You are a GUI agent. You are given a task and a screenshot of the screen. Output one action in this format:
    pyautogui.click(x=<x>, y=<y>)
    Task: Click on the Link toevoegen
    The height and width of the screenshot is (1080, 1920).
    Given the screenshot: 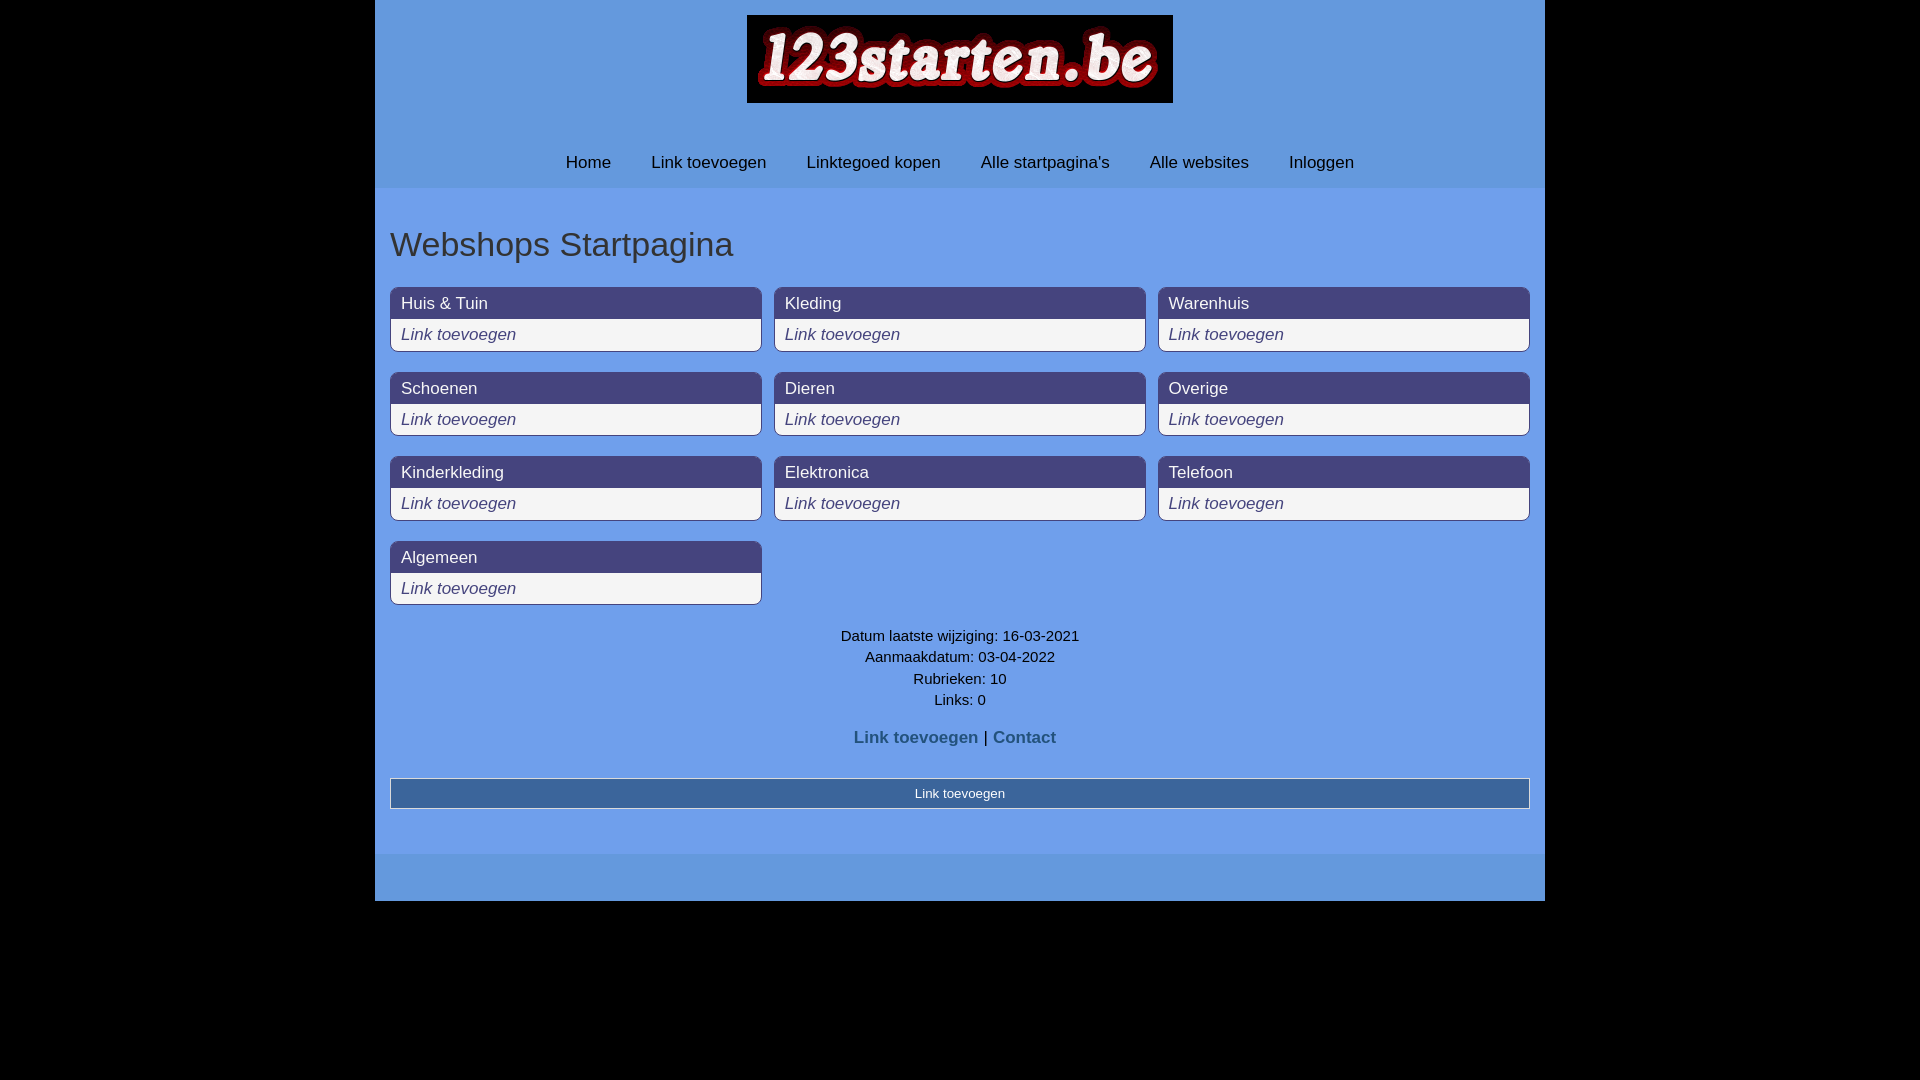 What is the action you would take?
    pyautogui.click(x=916, y=738)
    